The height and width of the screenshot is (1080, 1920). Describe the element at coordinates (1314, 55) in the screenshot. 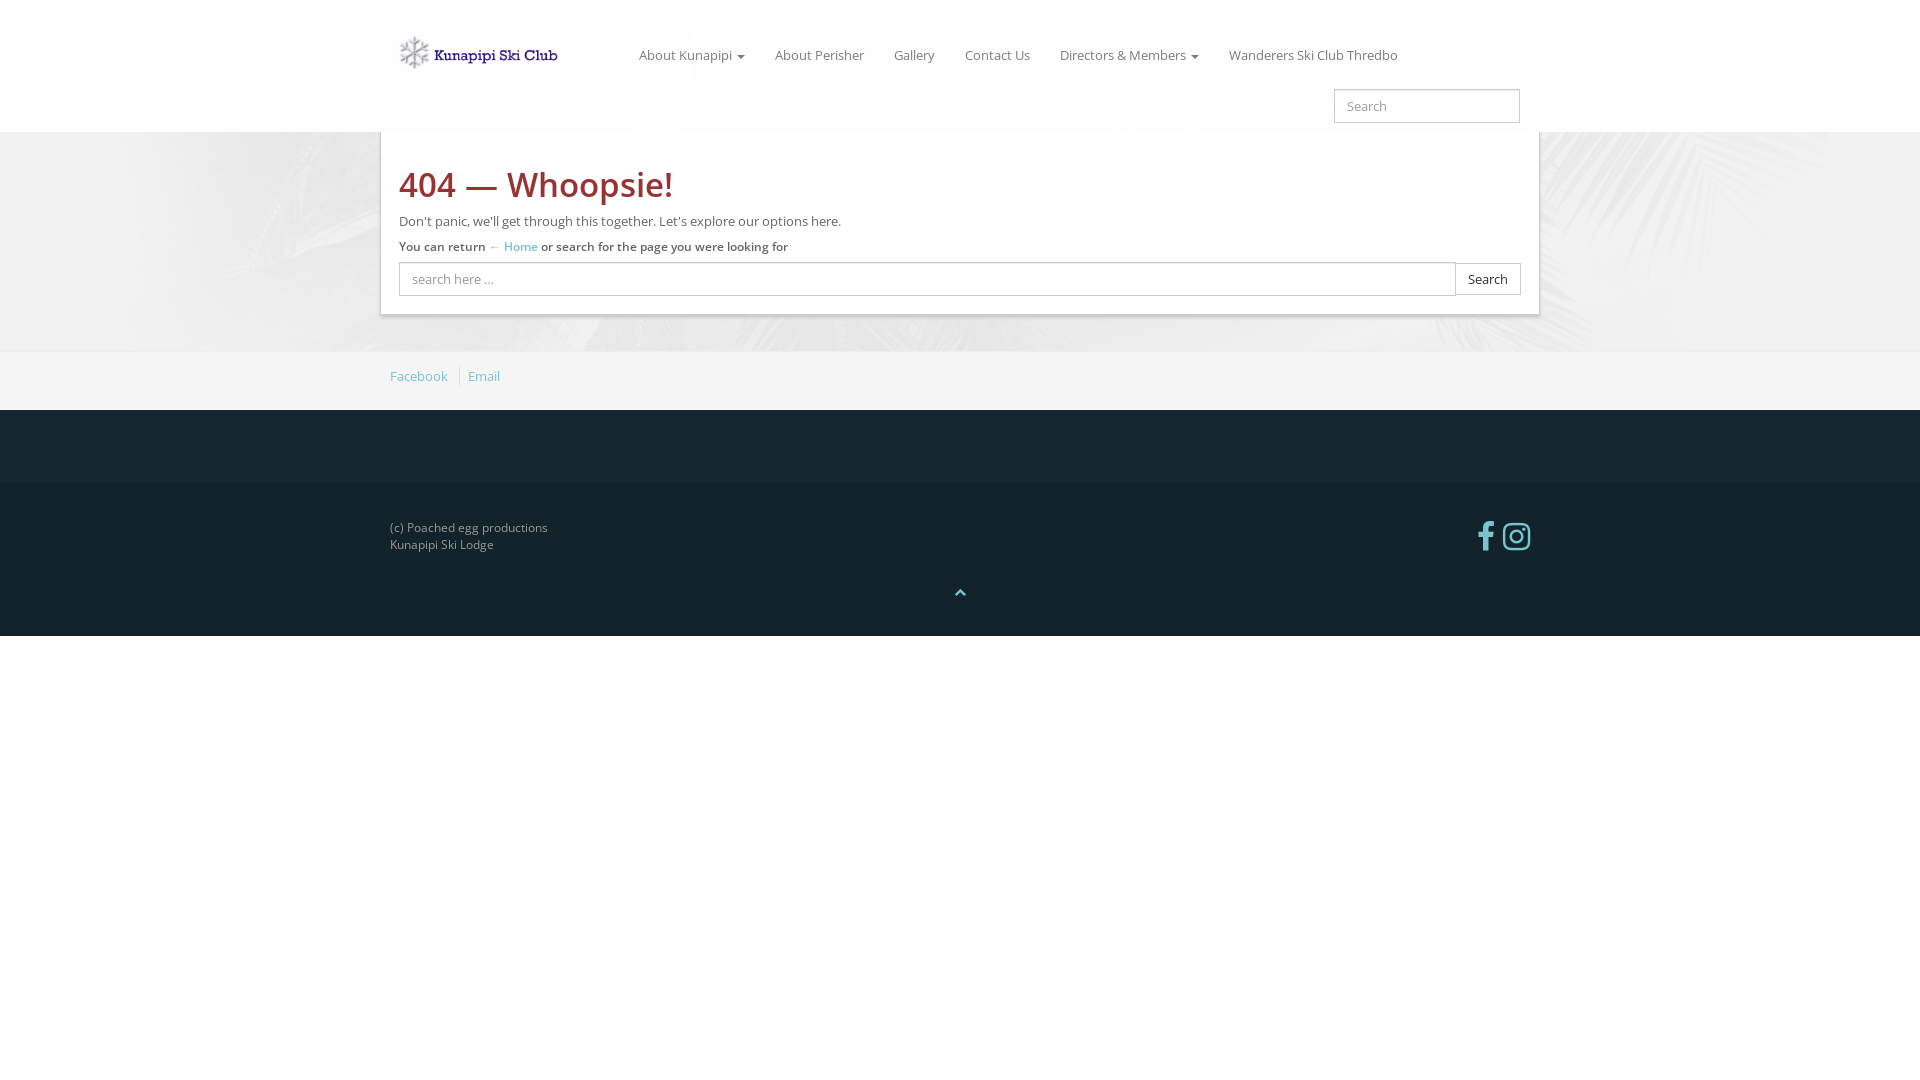

I see `Wanderers Ski Club Thredbo` at that location.